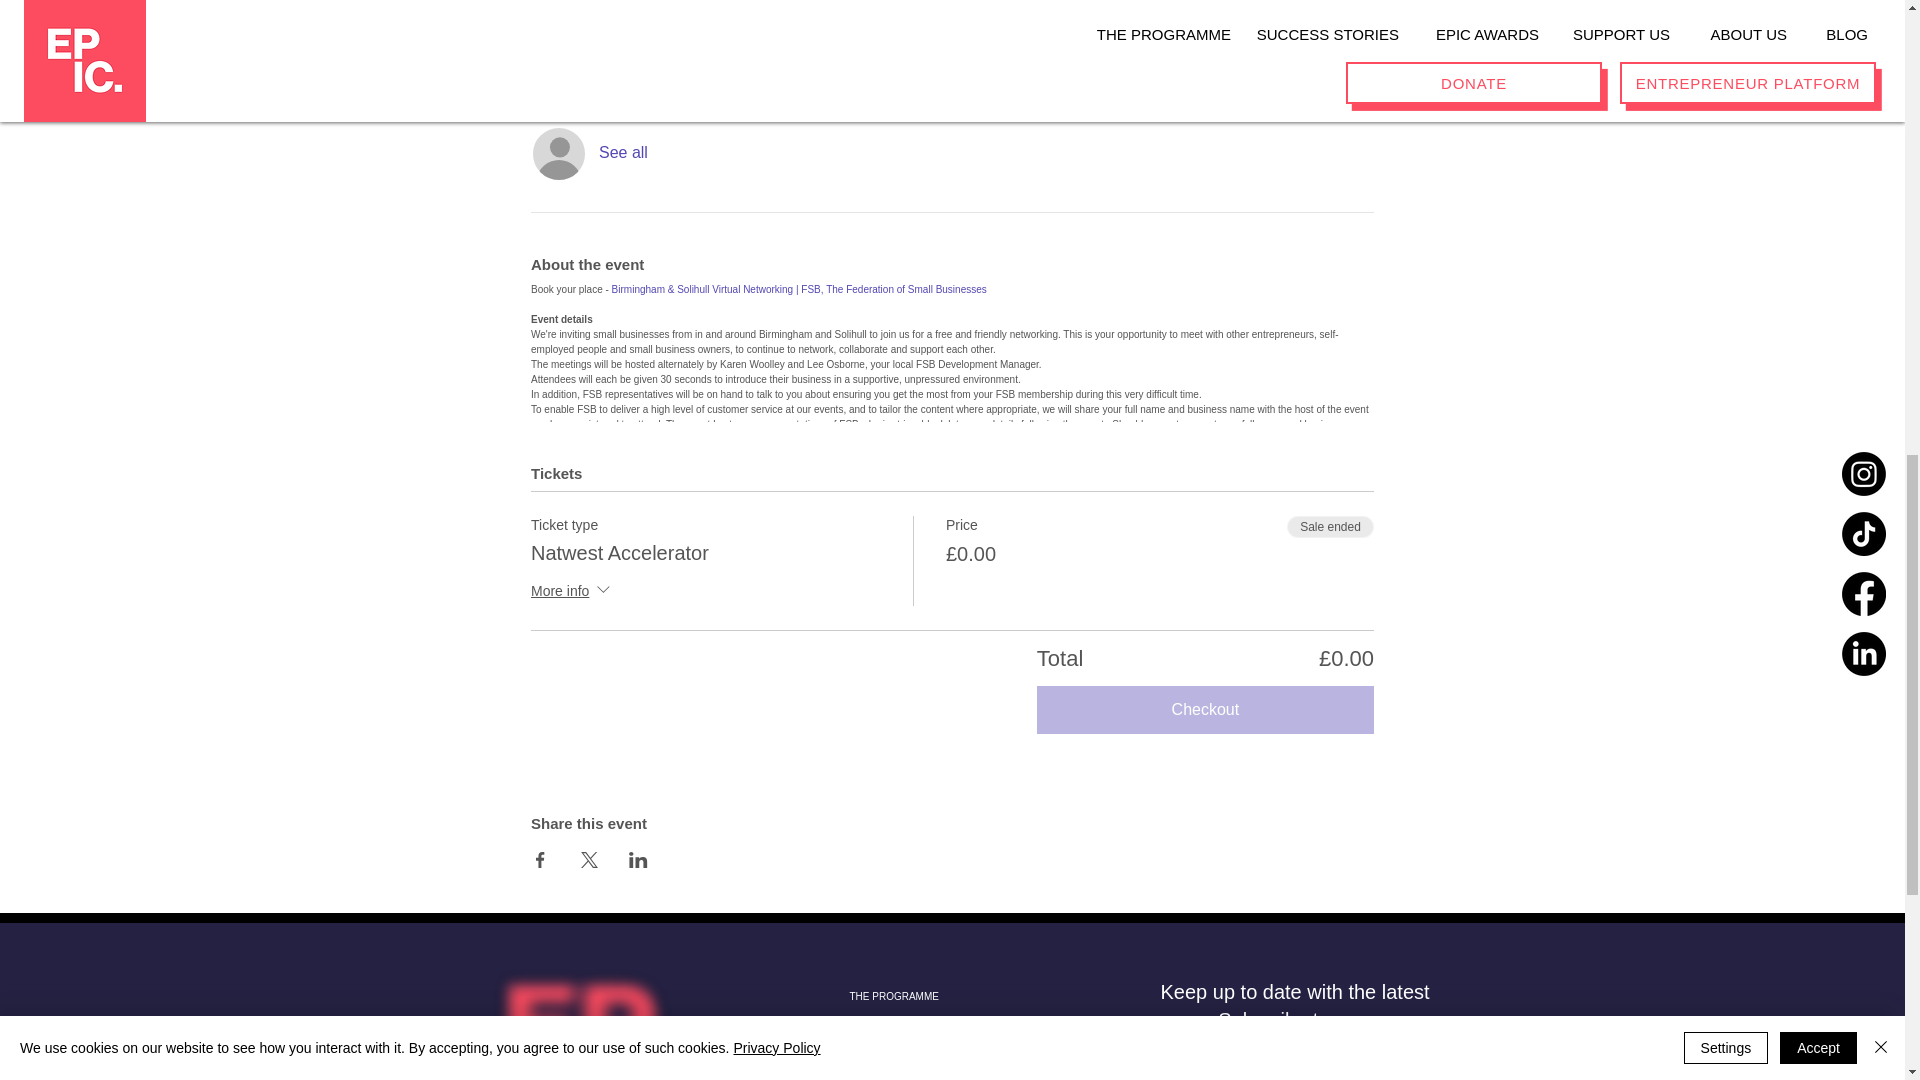 This screenshot has width=1920, height=1080. I want to click on SUCCESS STORIES, so click(930, 1035).